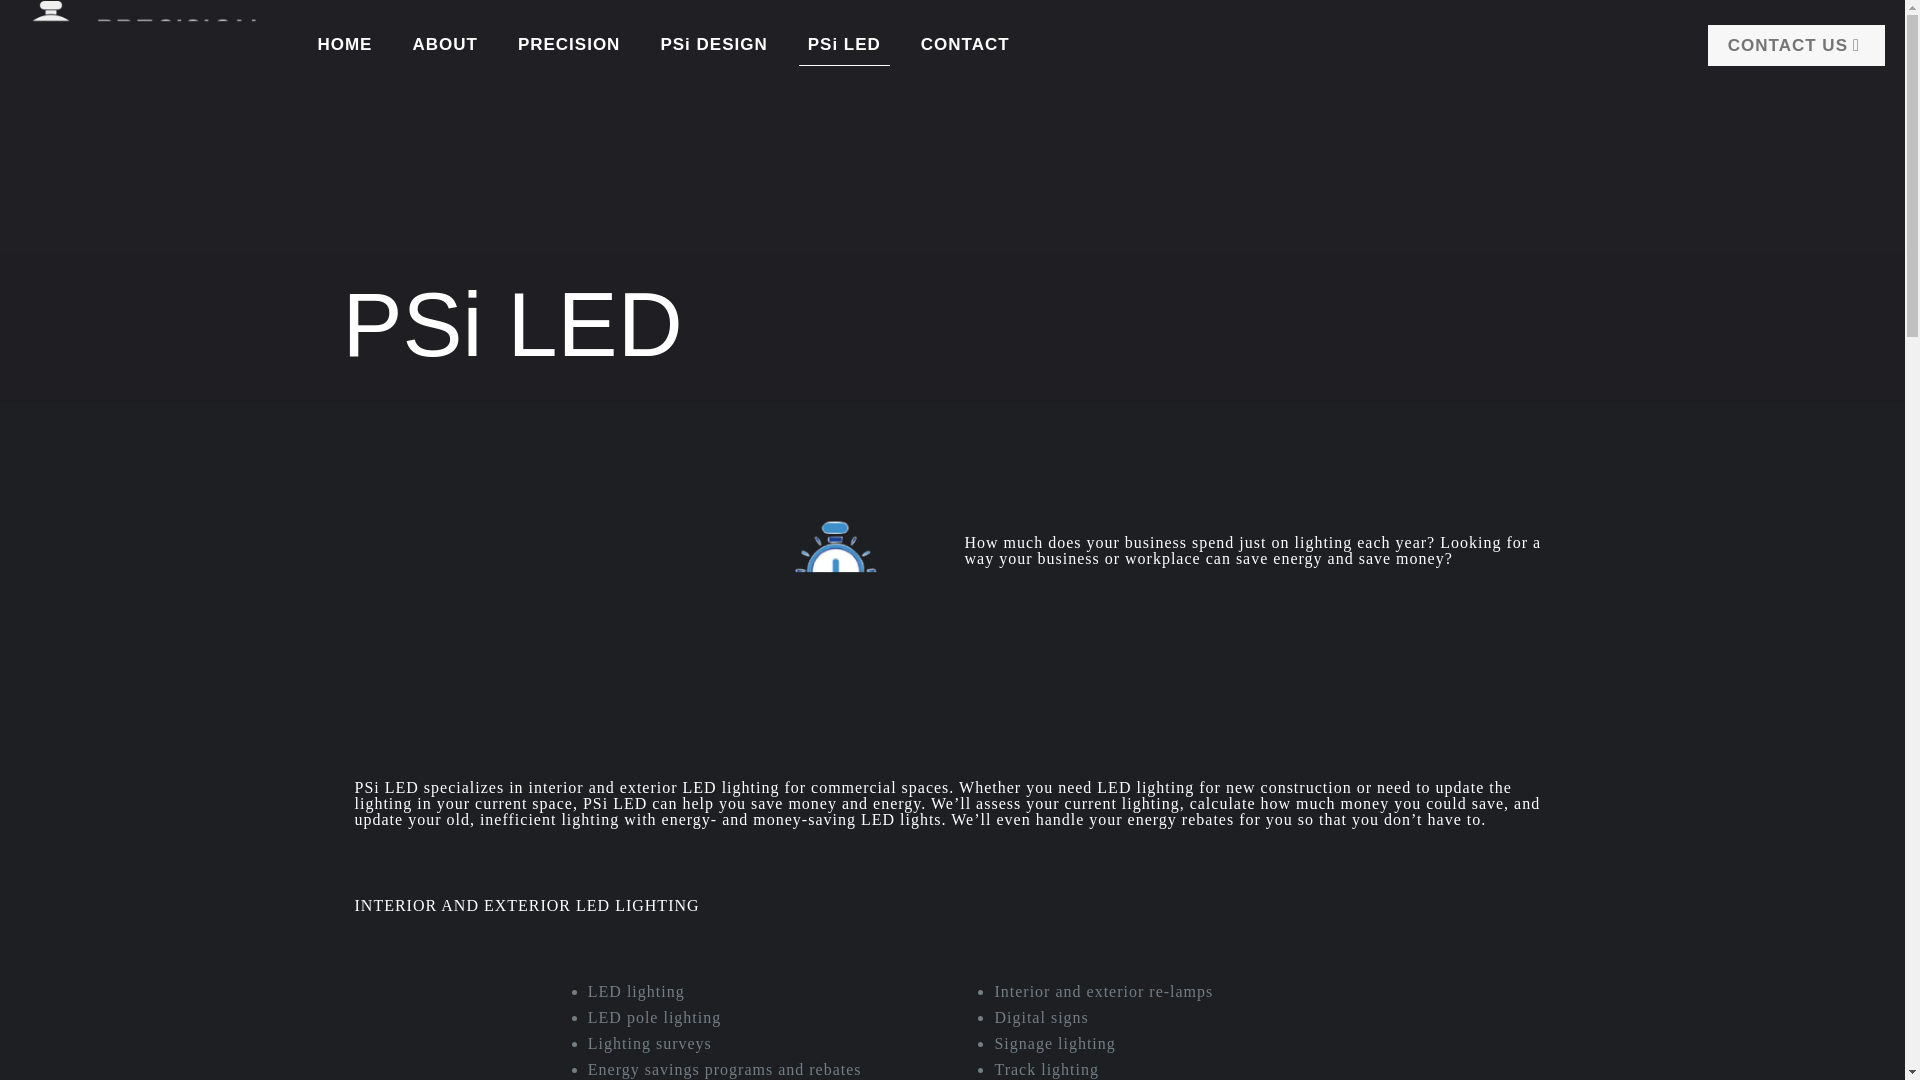 Image resolution: width=1920 pixels, height=1080 pixels. Describe the element at coordinates (444, 44) in the screenshot. I see `ABOUT` at that location.